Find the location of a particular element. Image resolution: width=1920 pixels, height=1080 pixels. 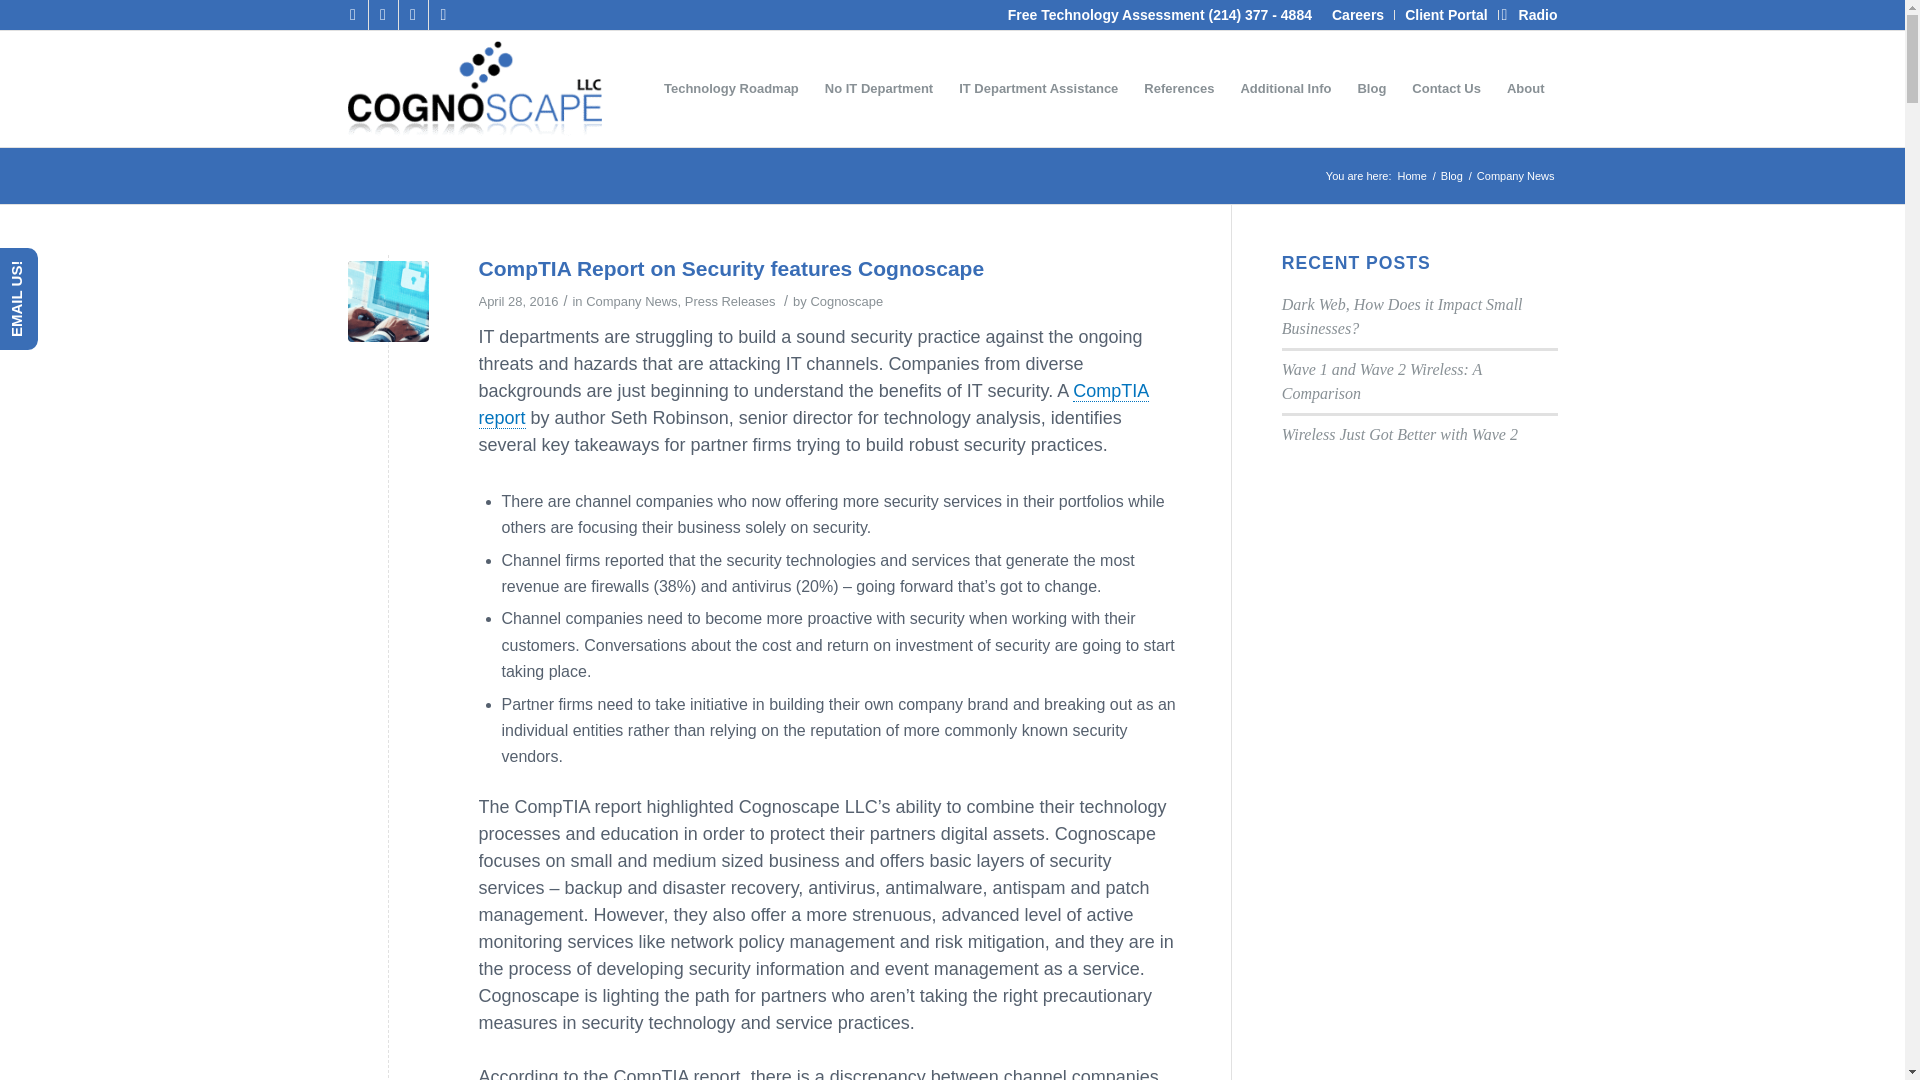

Twitter is located at coordinates (382, 15).